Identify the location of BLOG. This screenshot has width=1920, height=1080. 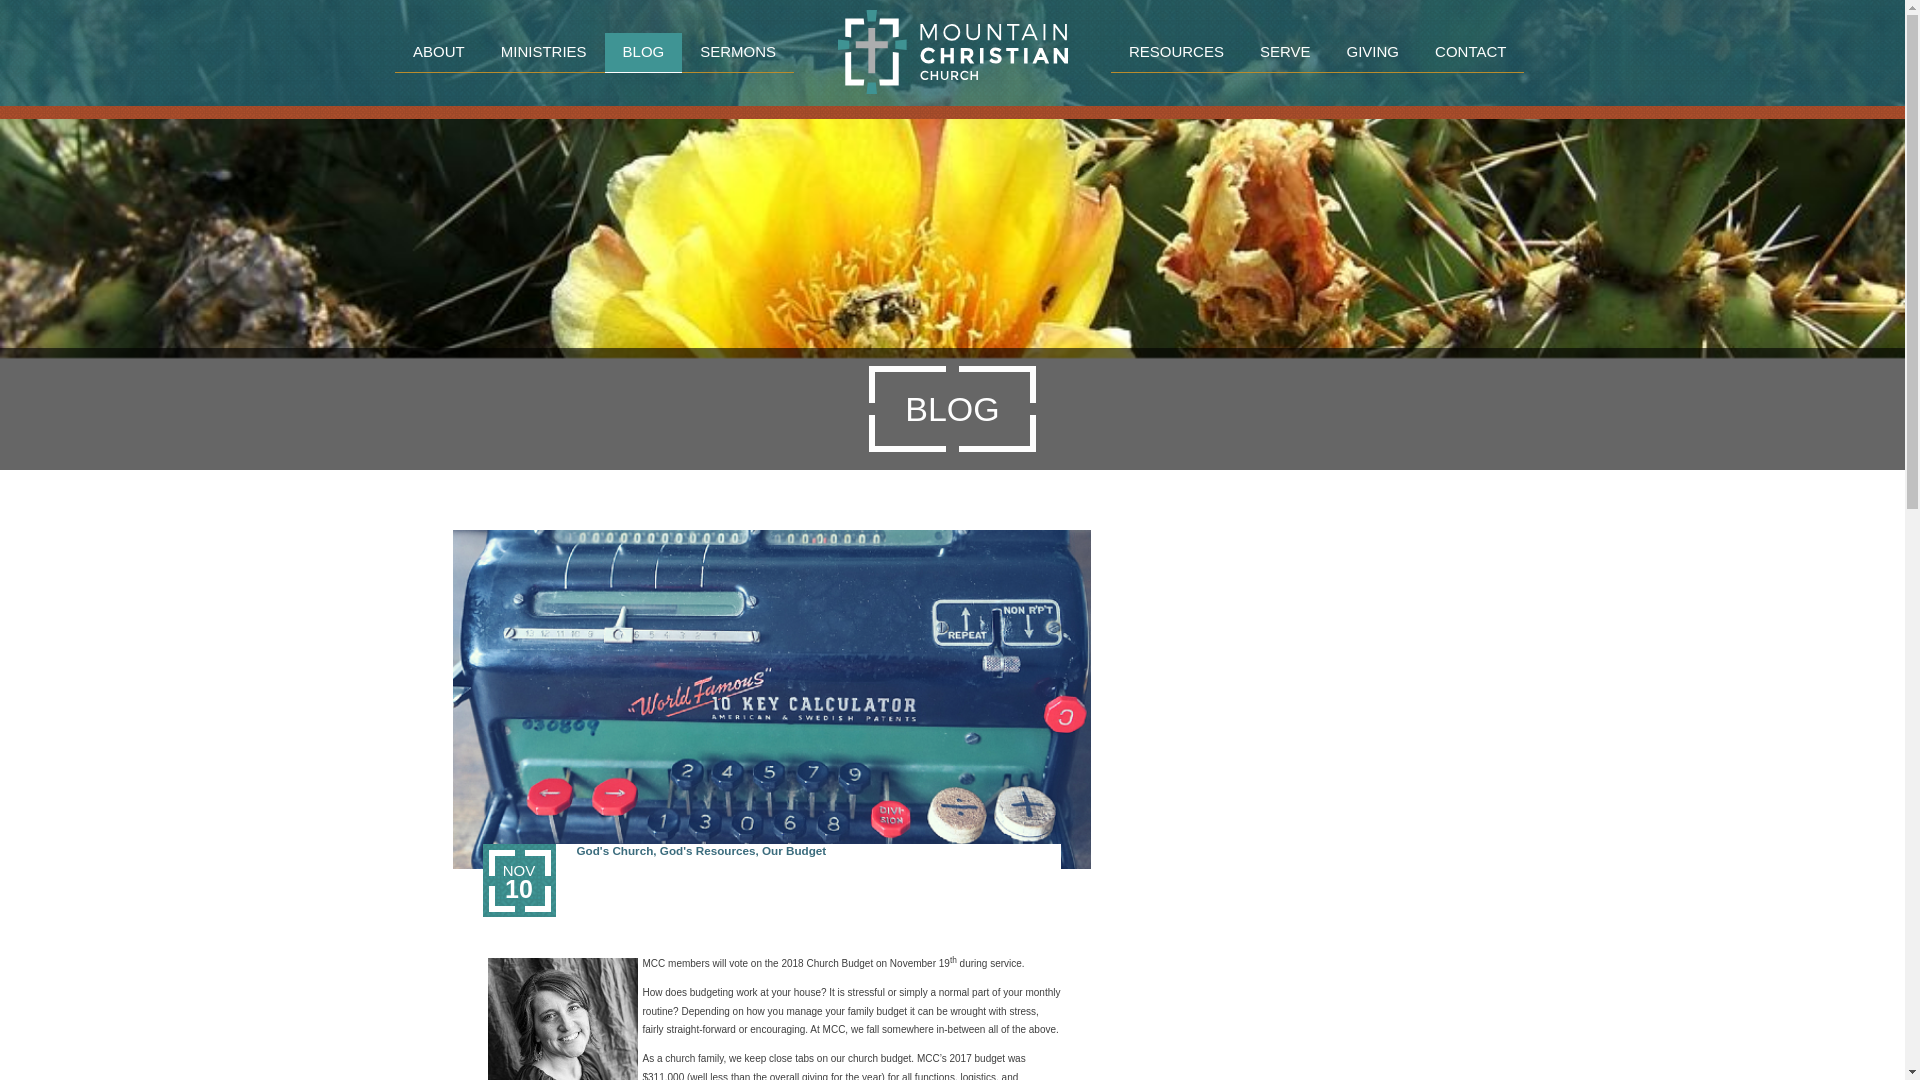
(644, 53).